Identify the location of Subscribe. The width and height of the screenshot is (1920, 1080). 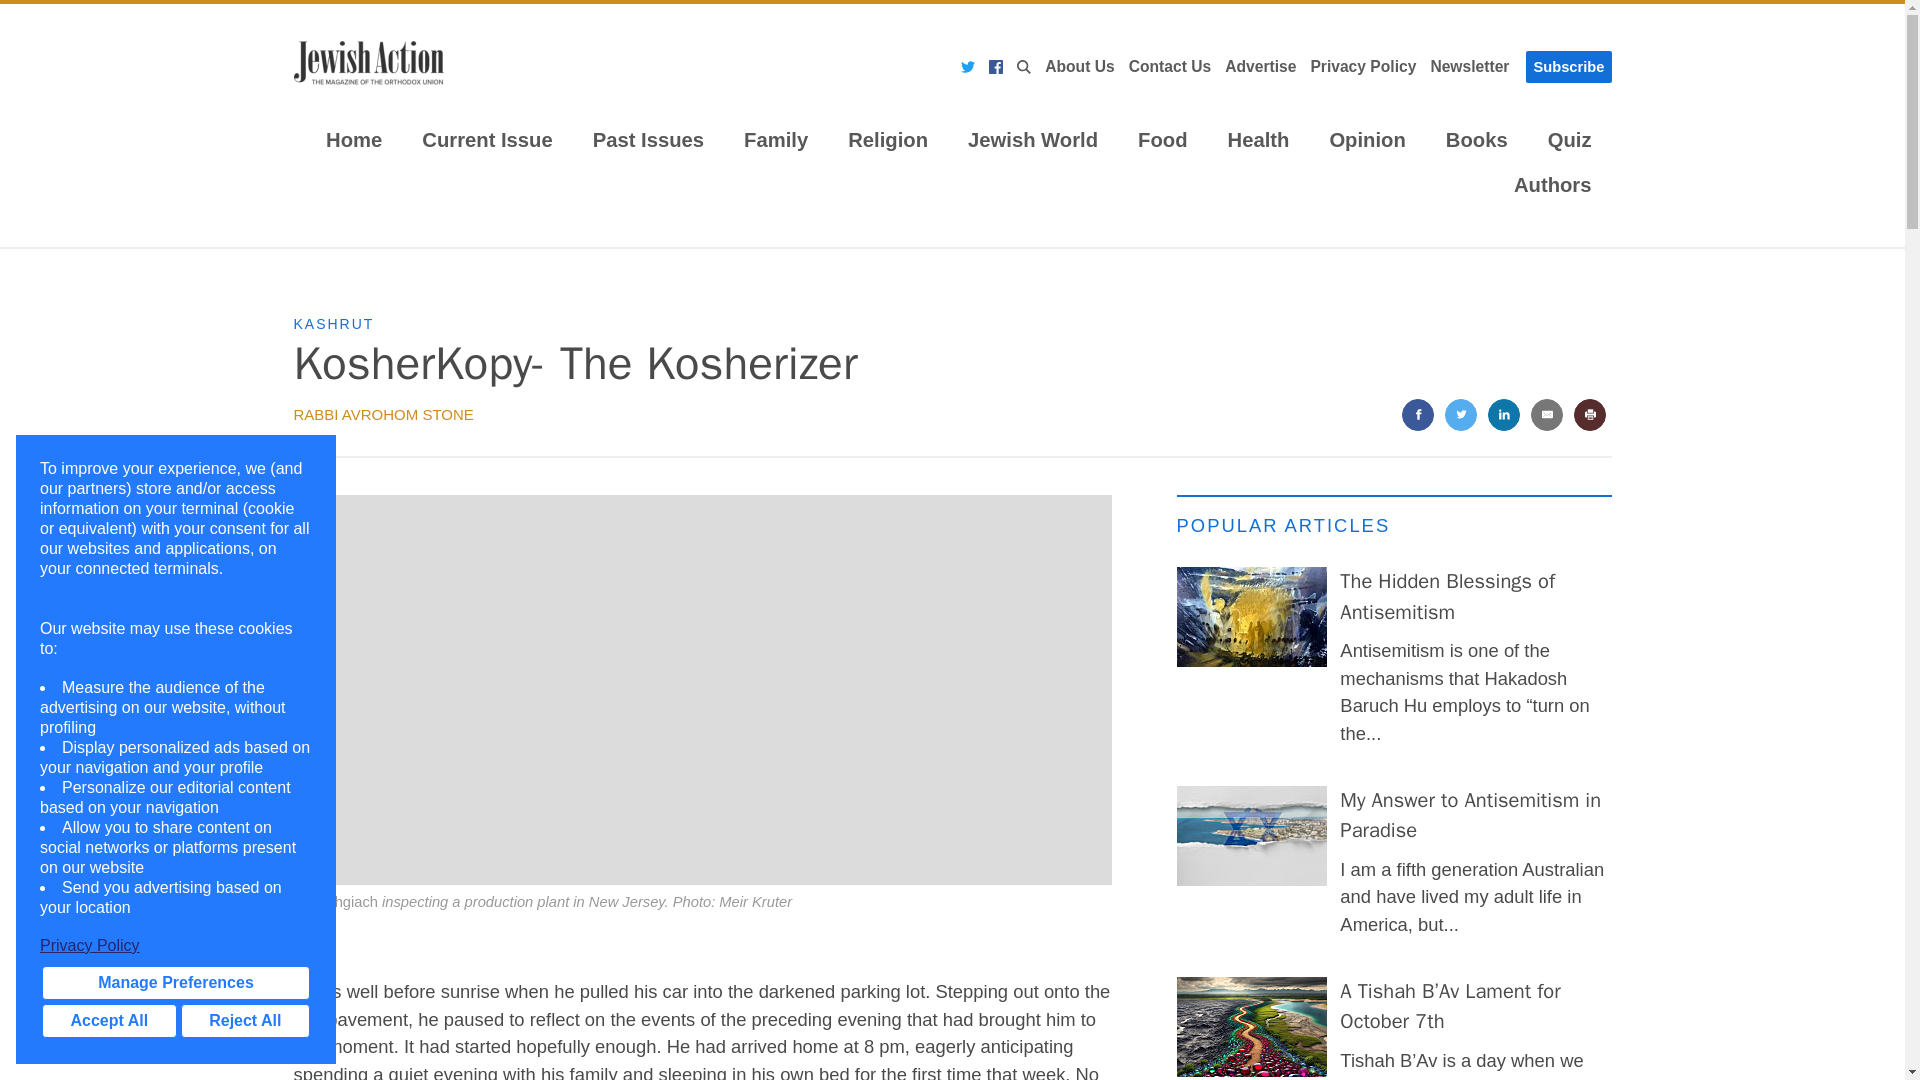
(1568, 66).